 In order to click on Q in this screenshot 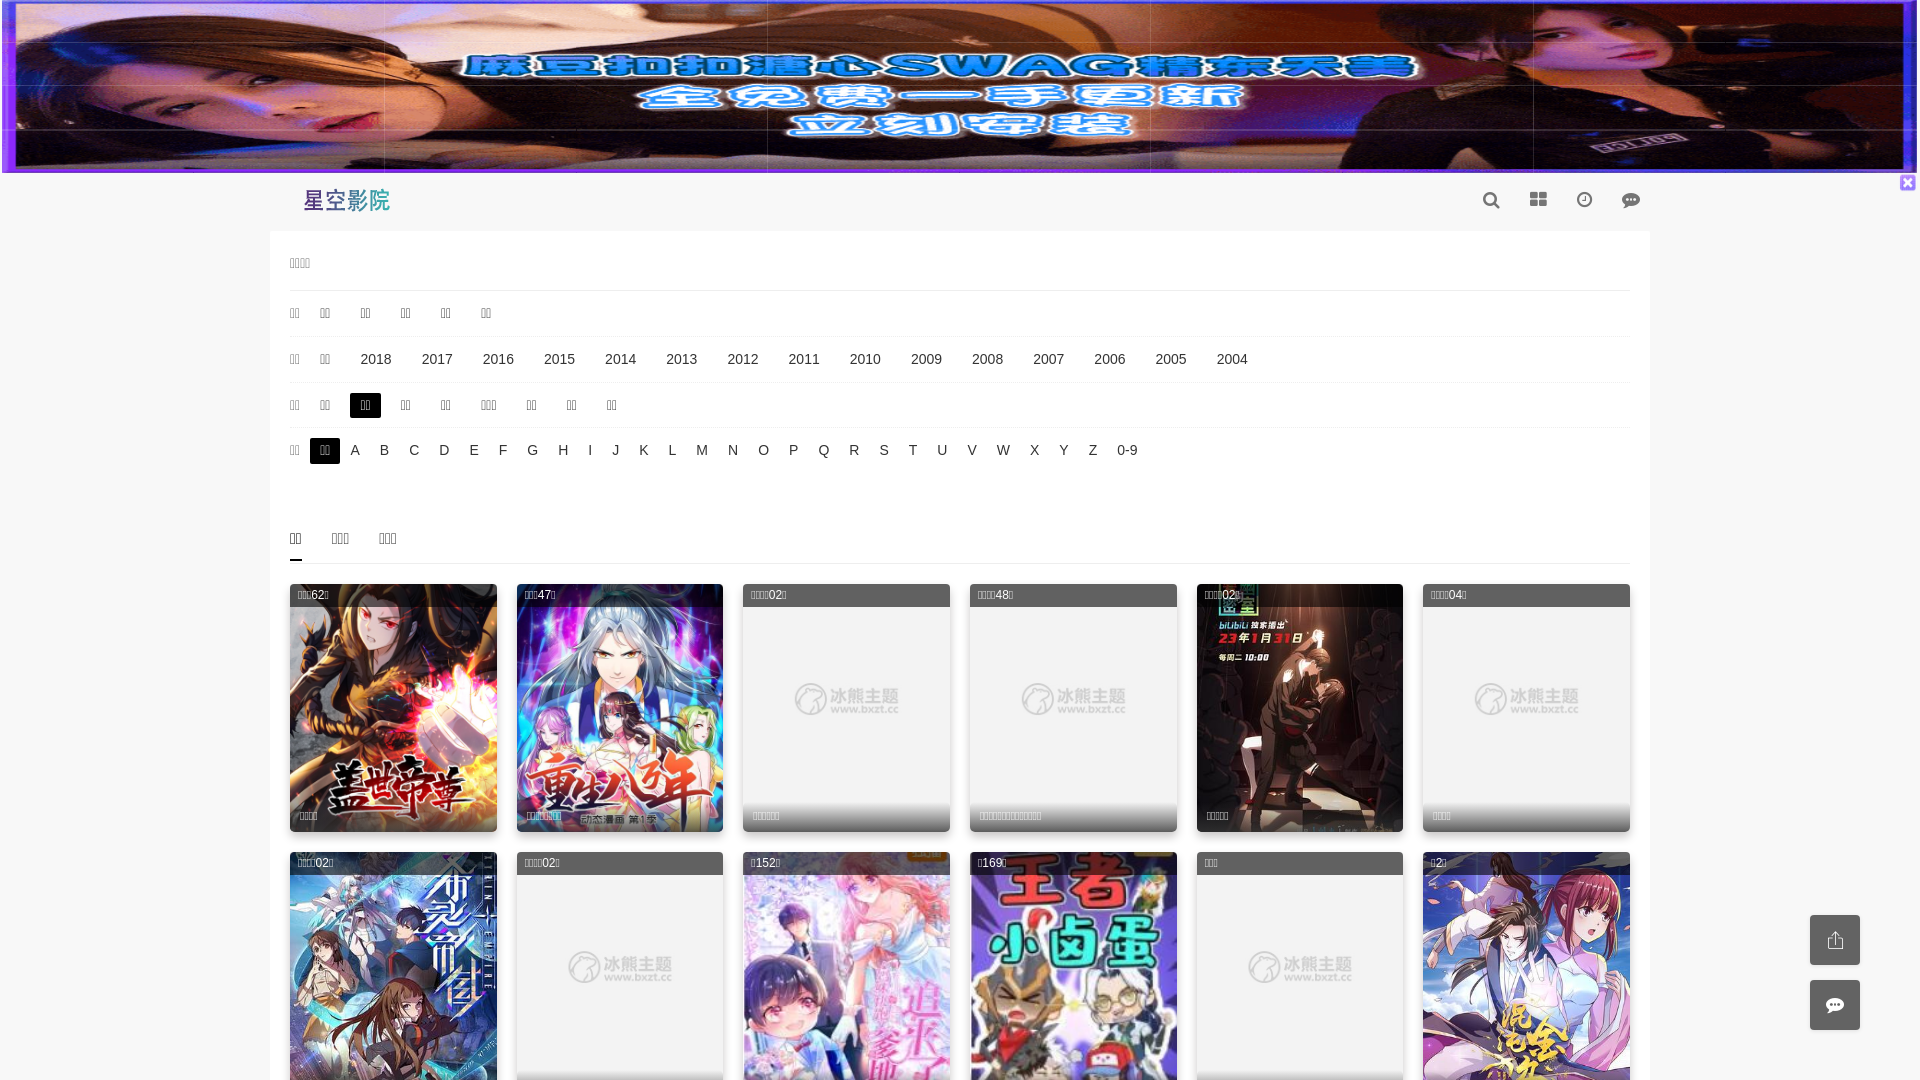, I will do `click(824, 451)`.